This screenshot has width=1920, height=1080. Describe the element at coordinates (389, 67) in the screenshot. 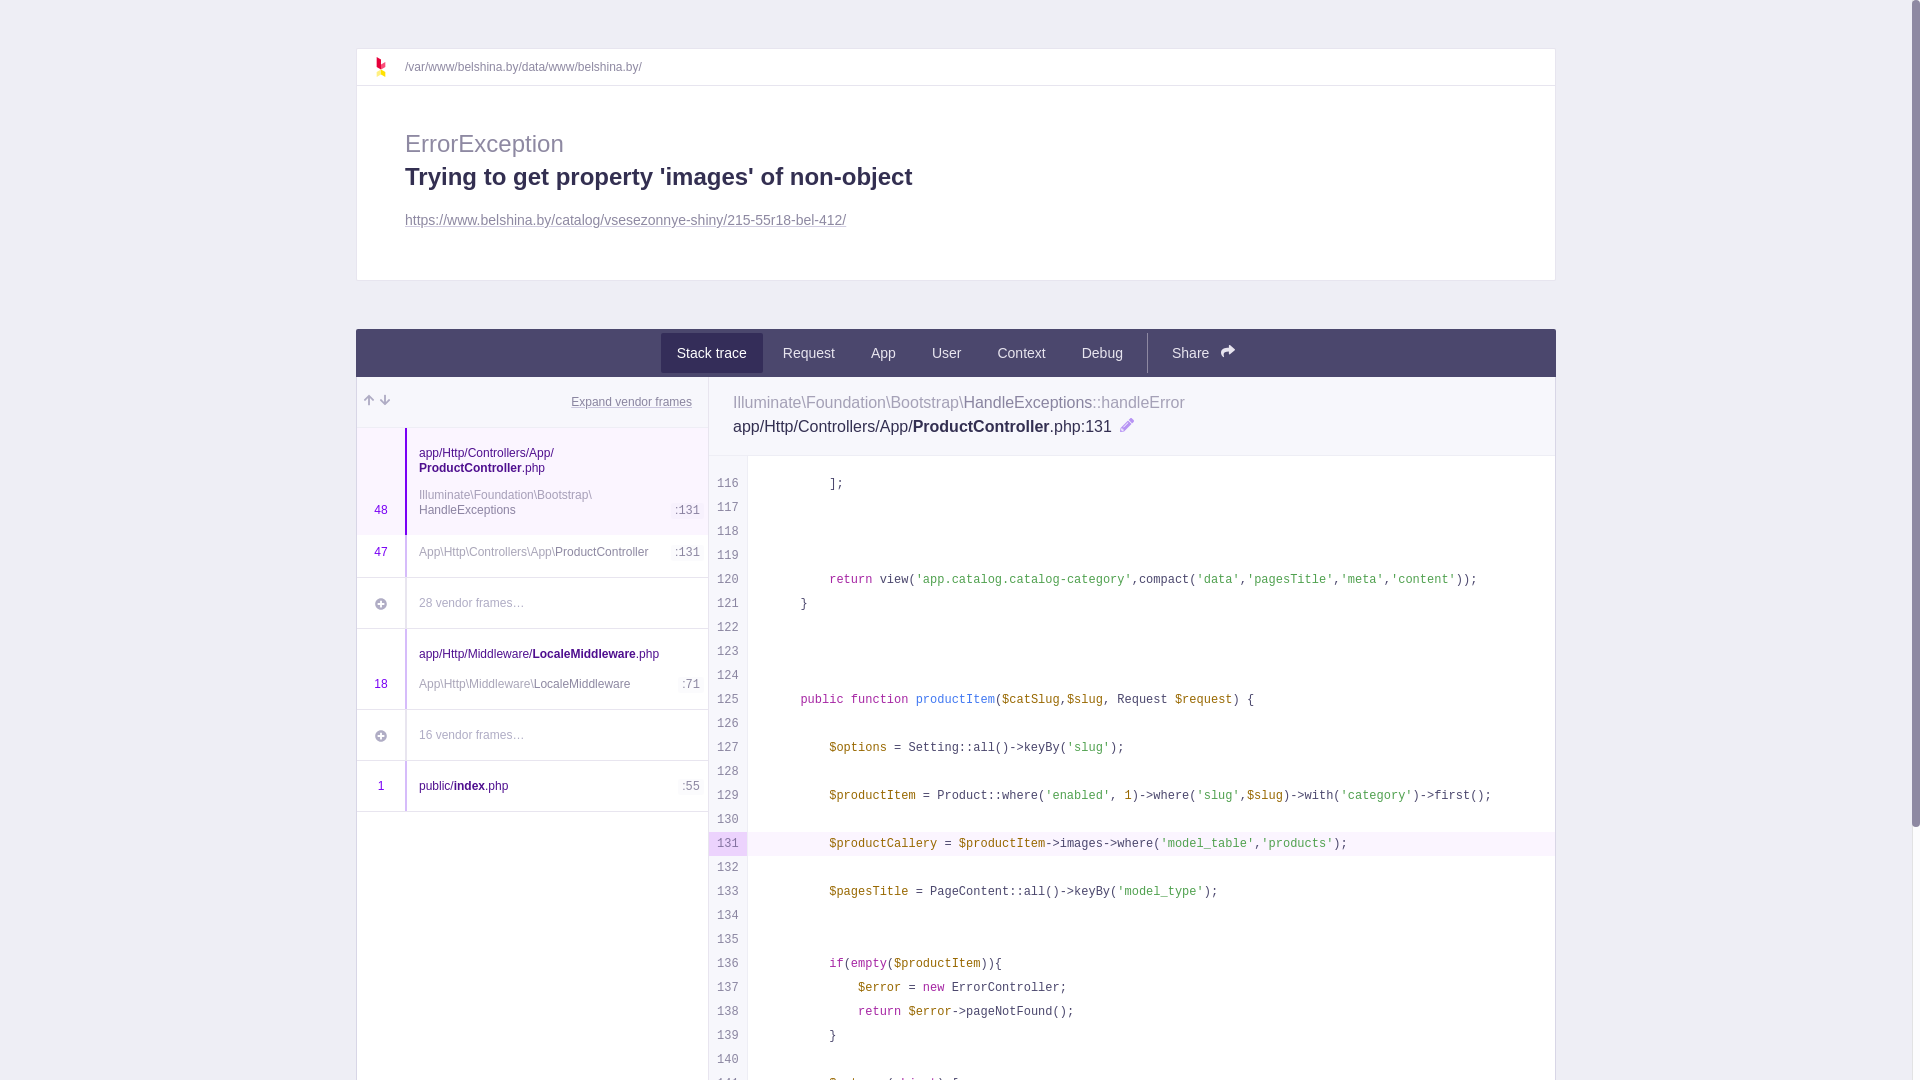

I see `Ignition docs` at that location.